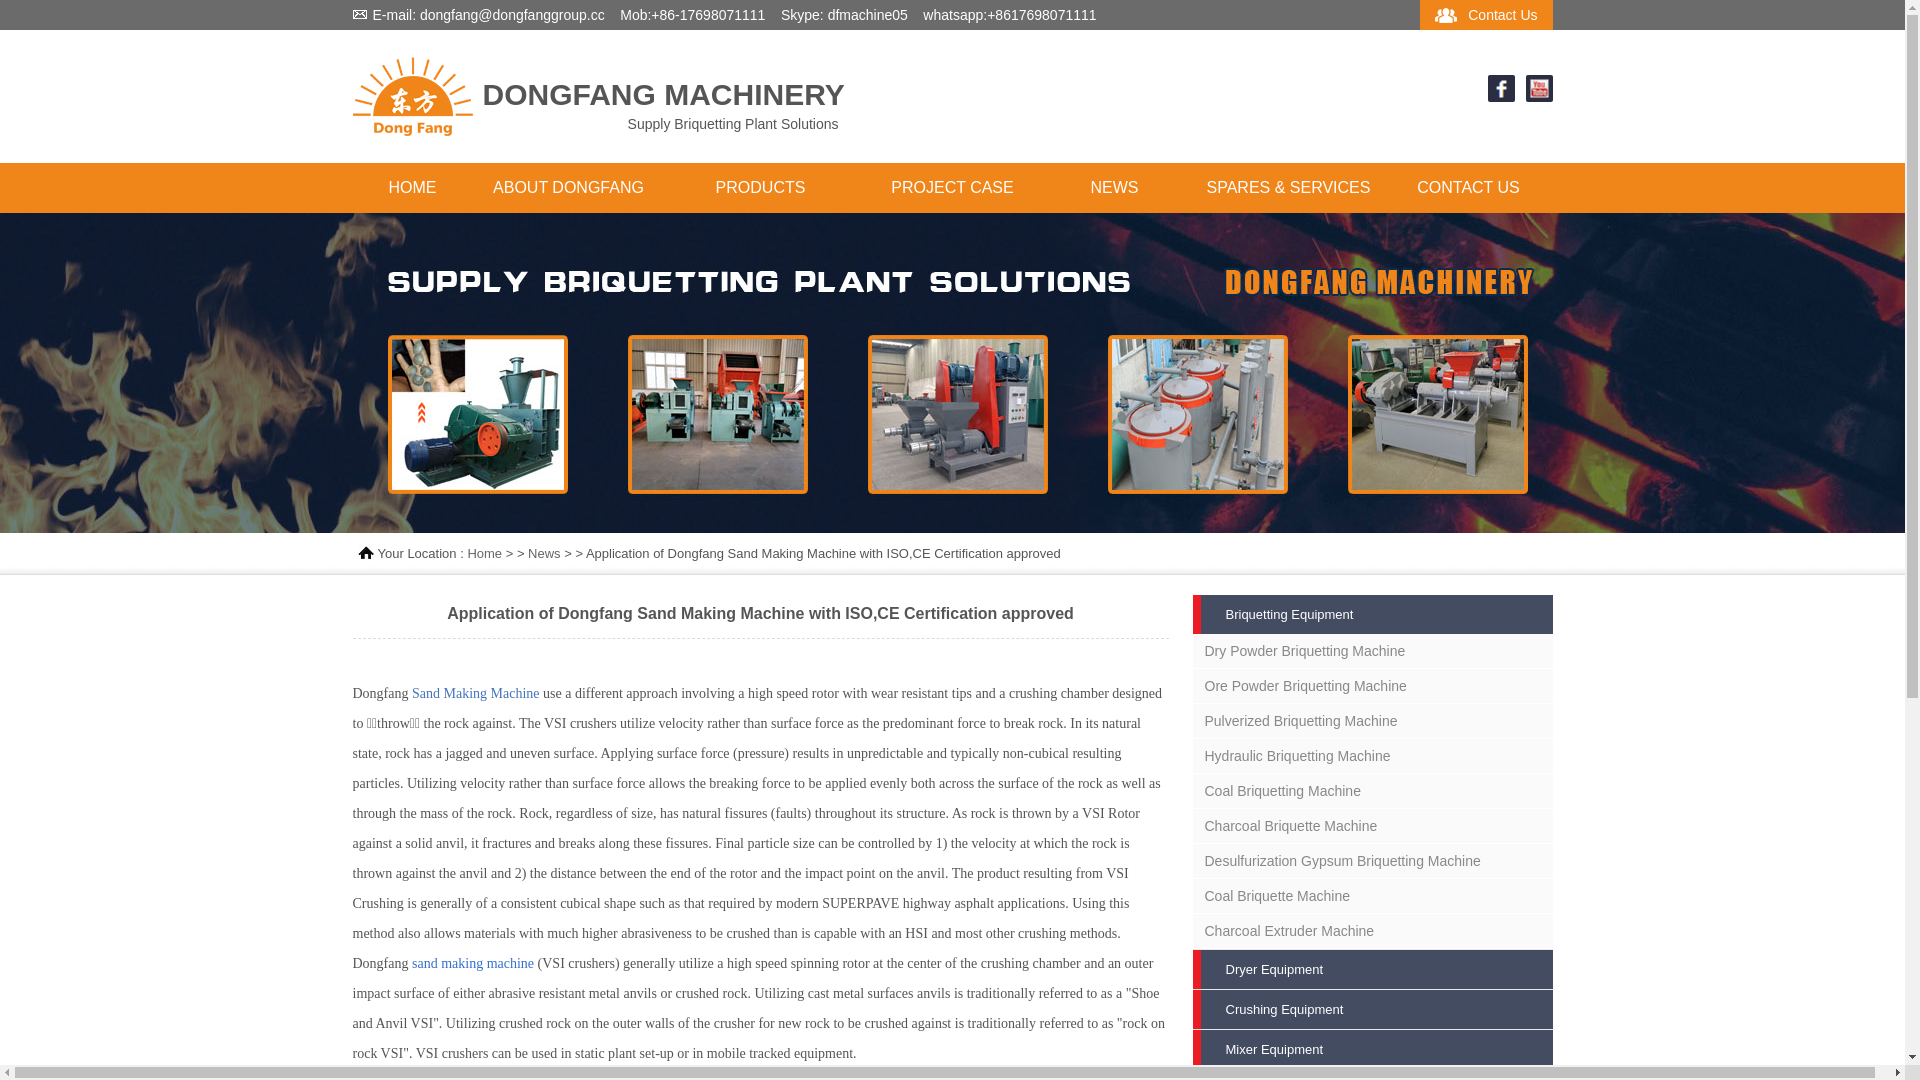 The image size is (1920, 1080). What do you see at coordinates (1372, 614) in the screenshot?
I see `Briquetting Equipment` at bounding box center [1372, 614].